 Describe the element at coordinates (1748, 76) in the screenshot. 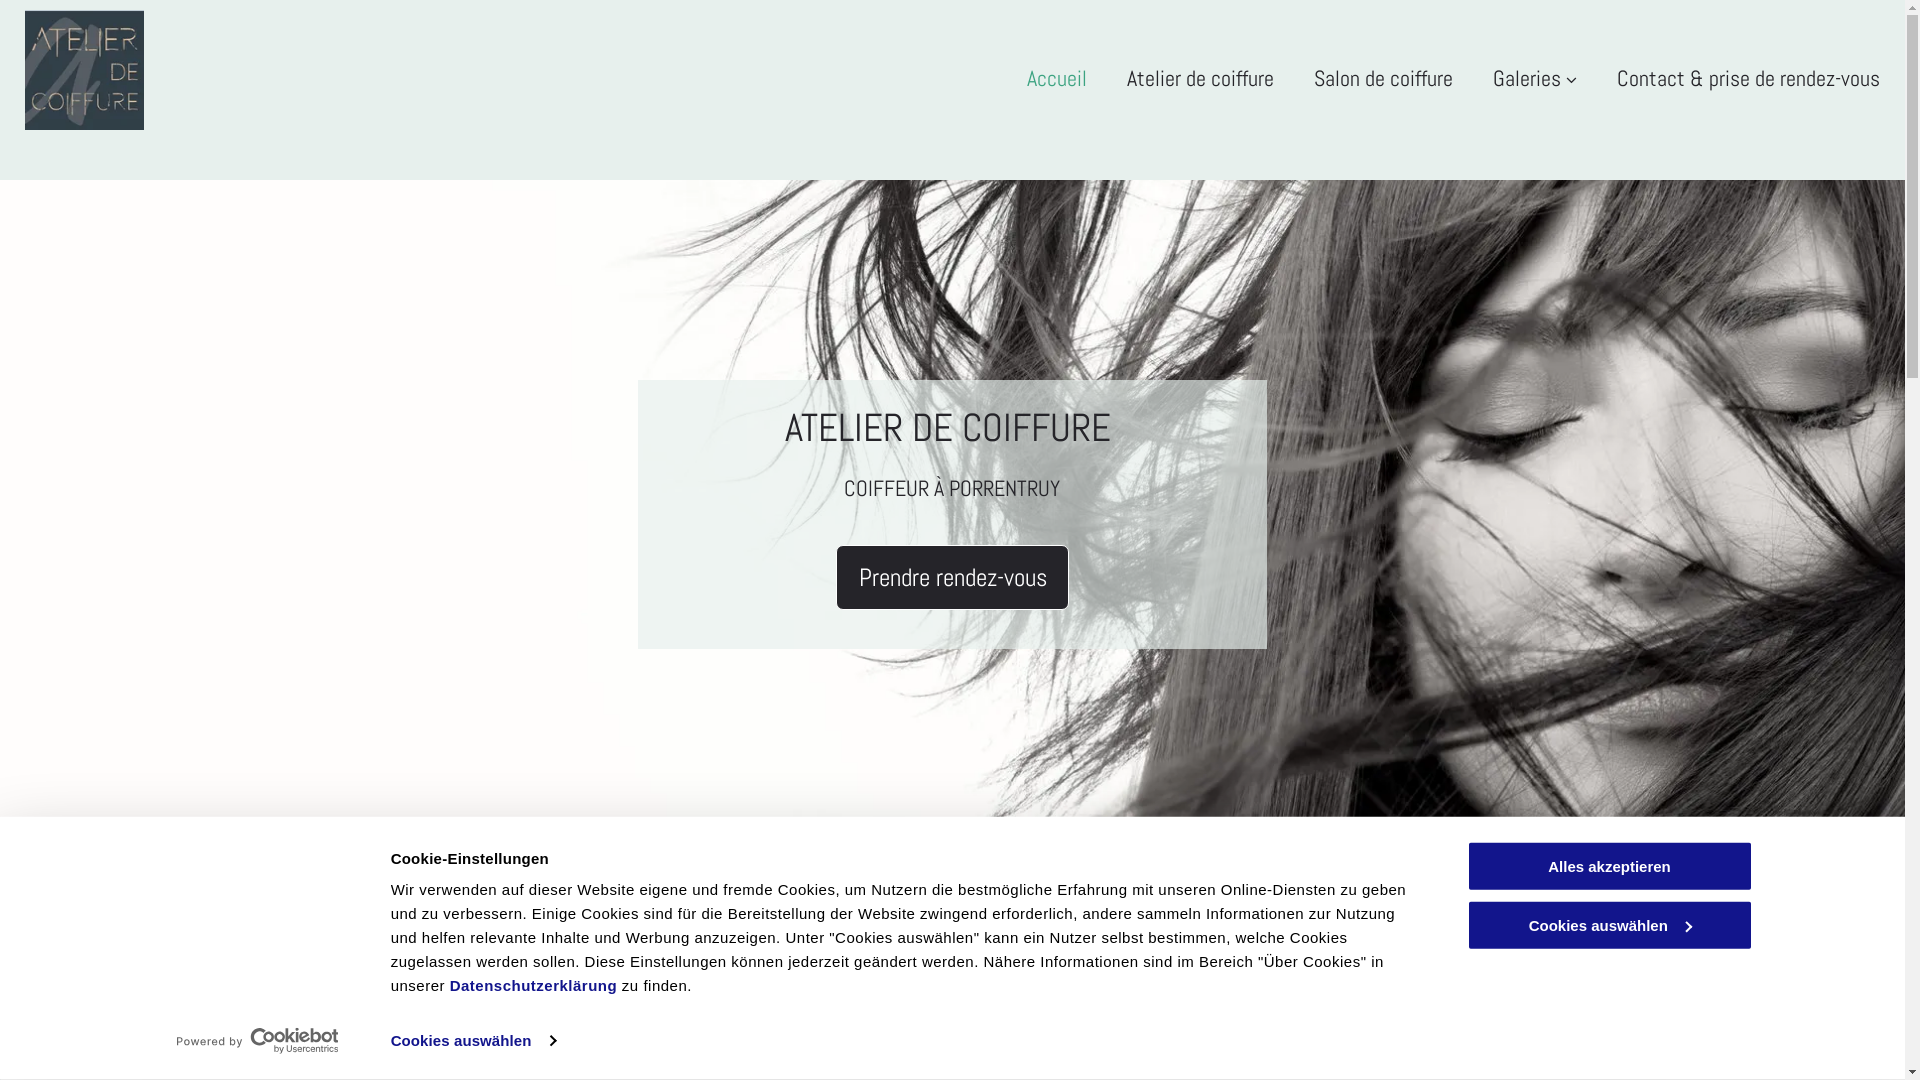

I see `Contact & prise de rendez-vous` at that location.